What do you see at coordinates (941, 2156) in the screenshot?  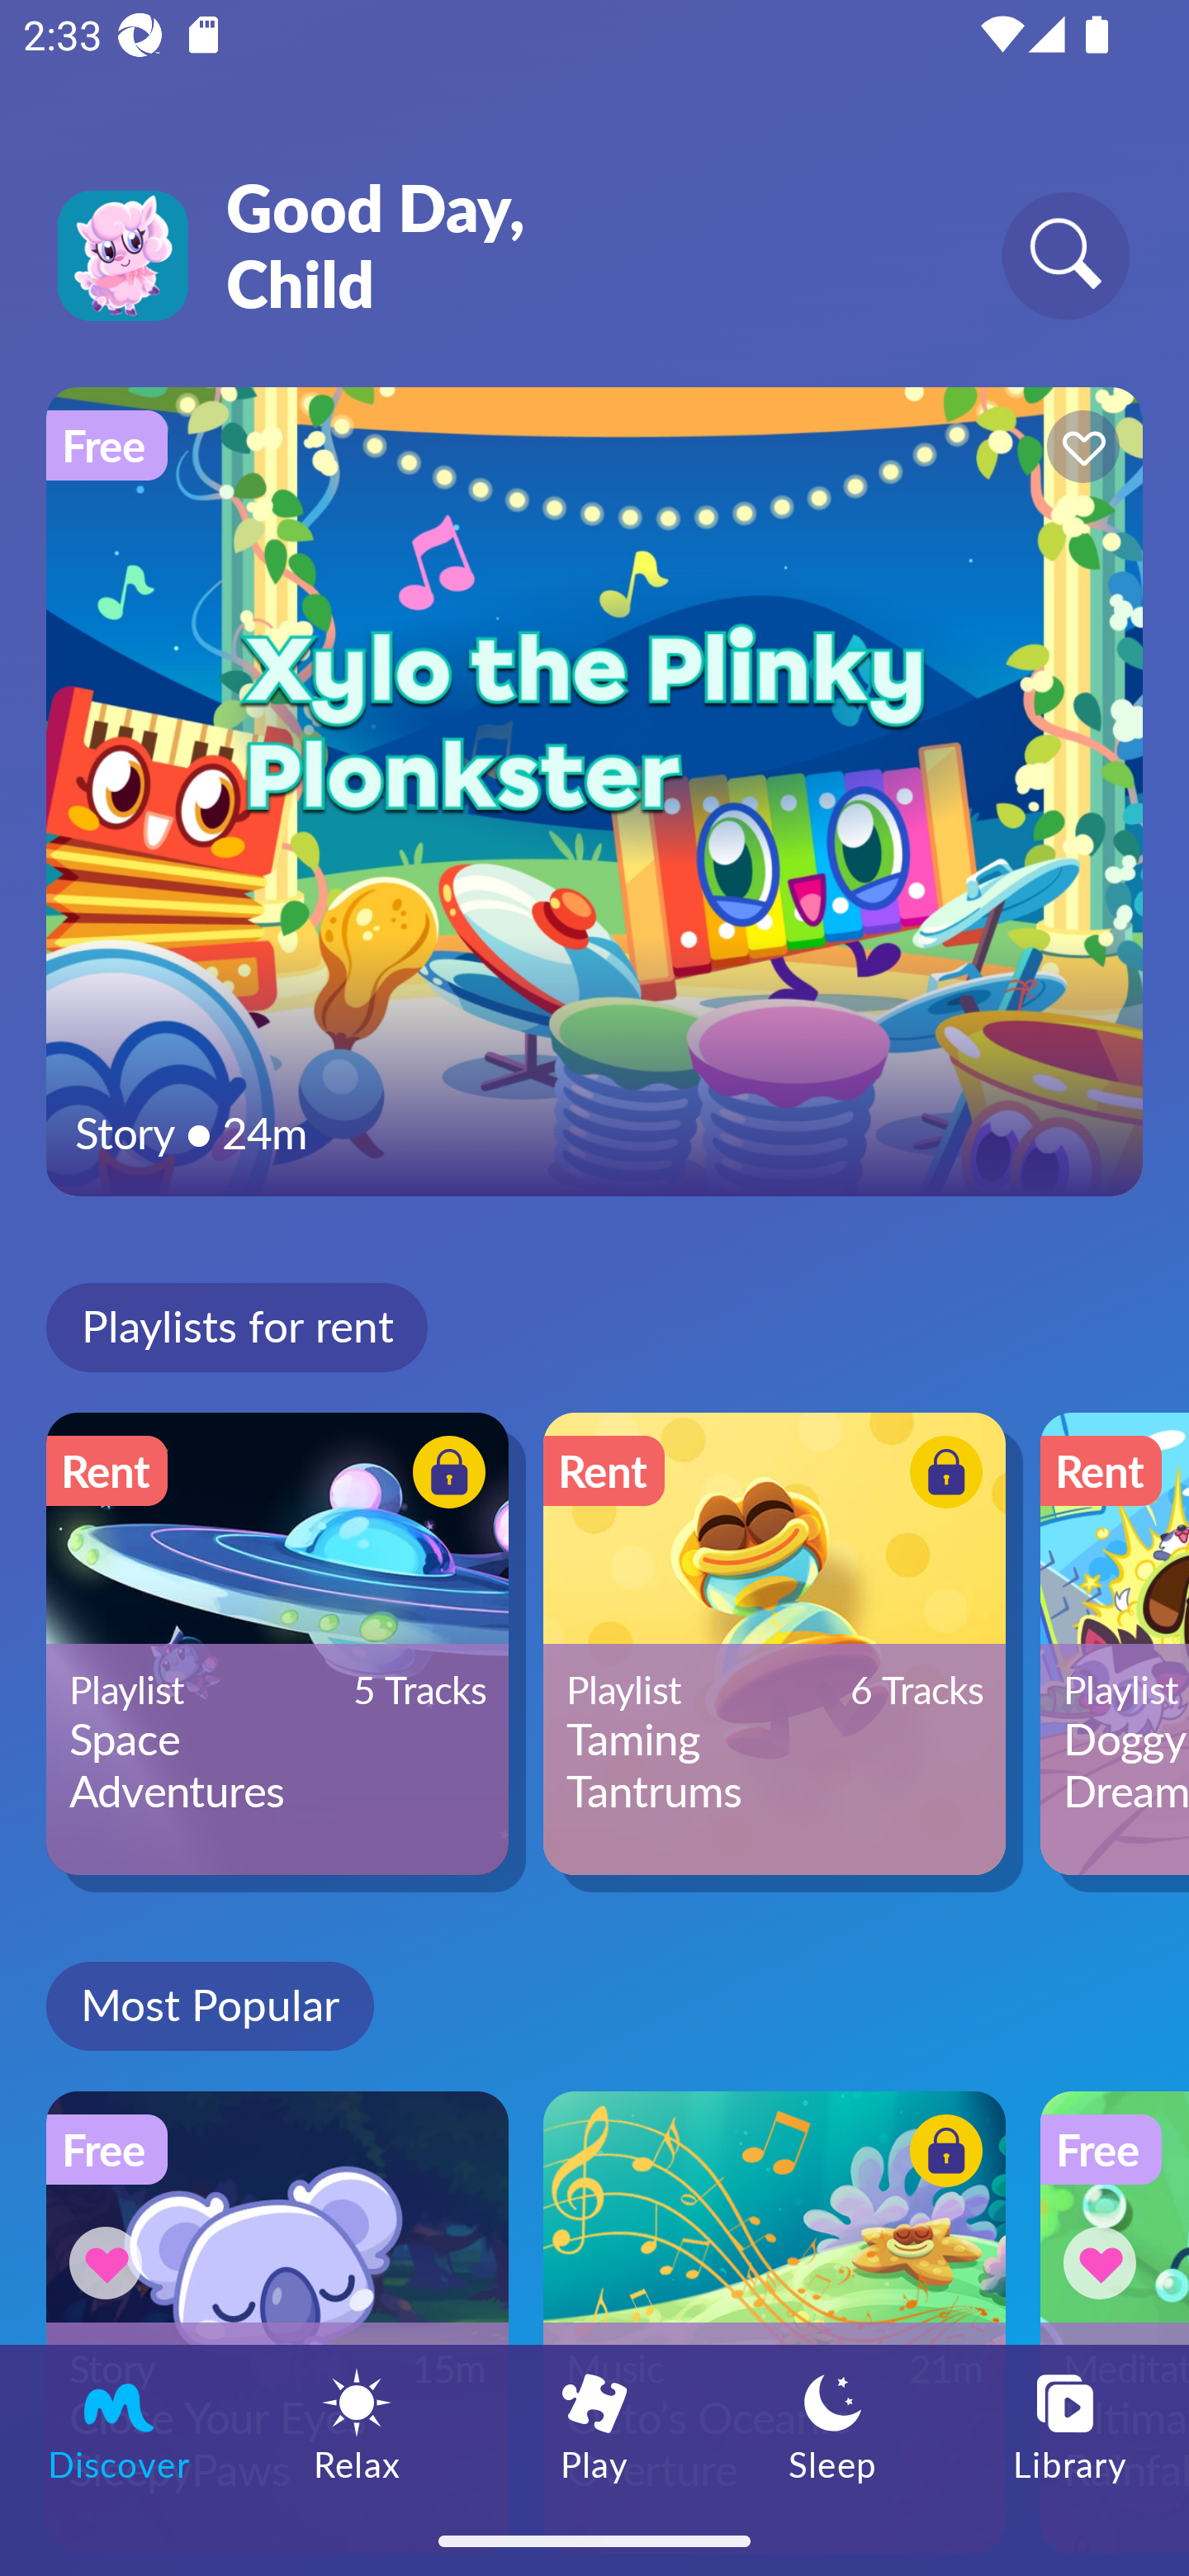 I see `Button` at bounding box center [941, 2156].